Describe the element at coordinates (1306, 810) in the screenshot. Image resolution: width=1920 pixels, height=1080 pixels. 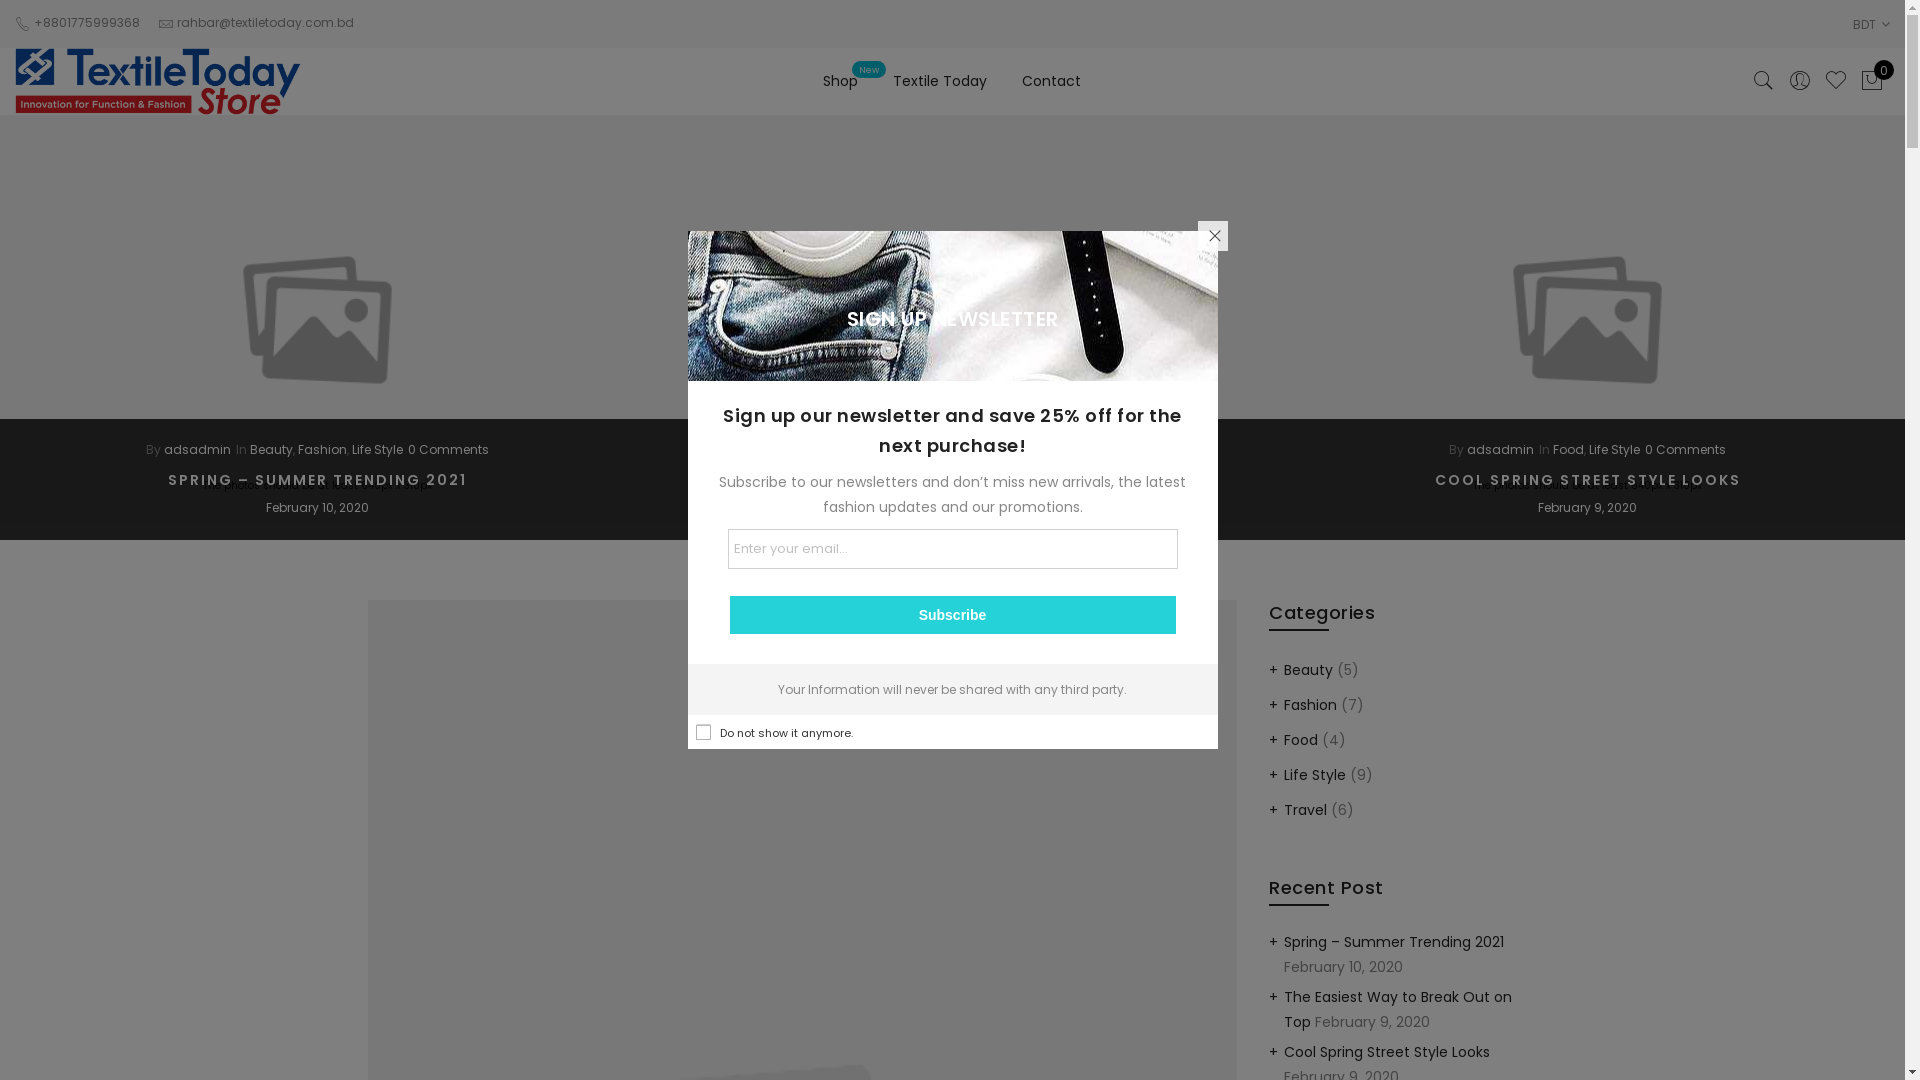
I see `Travel` at that location.